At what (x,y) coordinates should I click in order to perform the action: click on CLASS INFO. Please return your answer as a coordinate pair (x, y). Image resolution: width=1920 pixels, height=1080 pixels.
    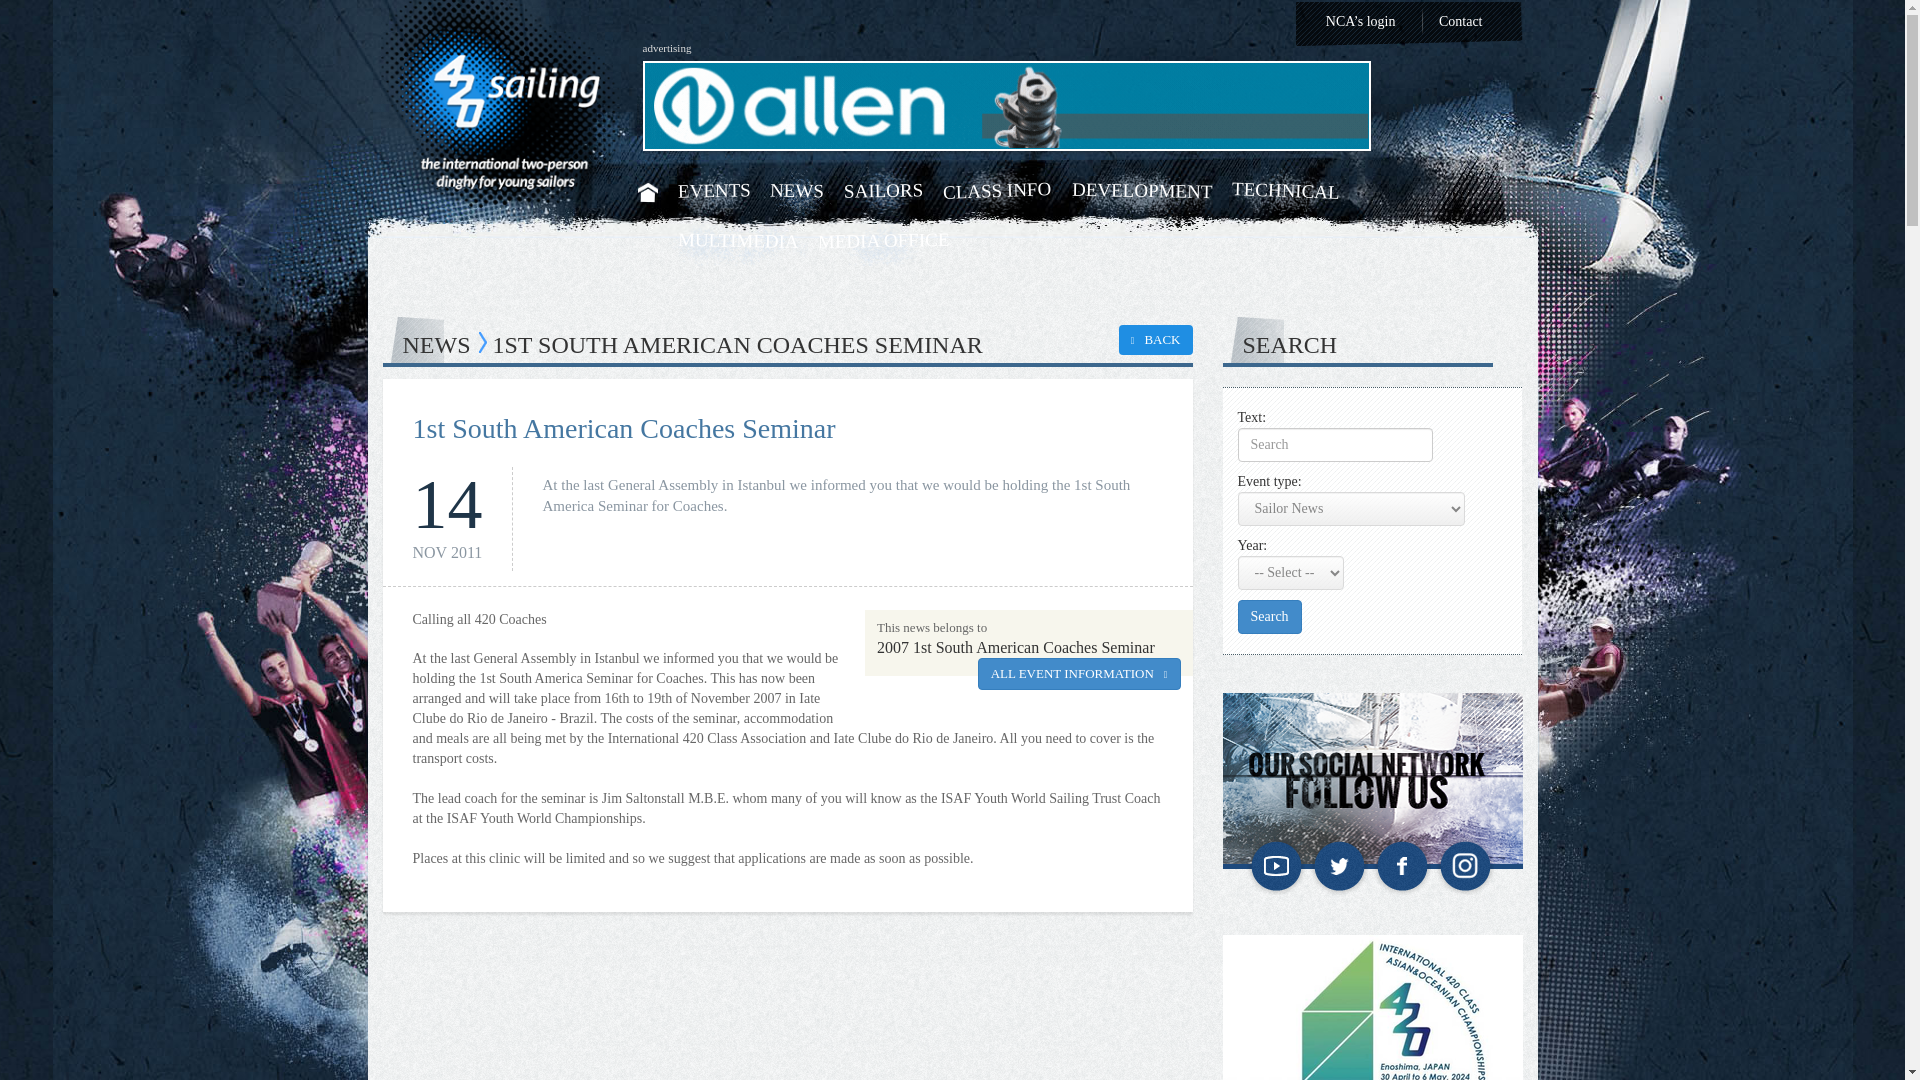
    Looking at the image, I should click on (997, 188).